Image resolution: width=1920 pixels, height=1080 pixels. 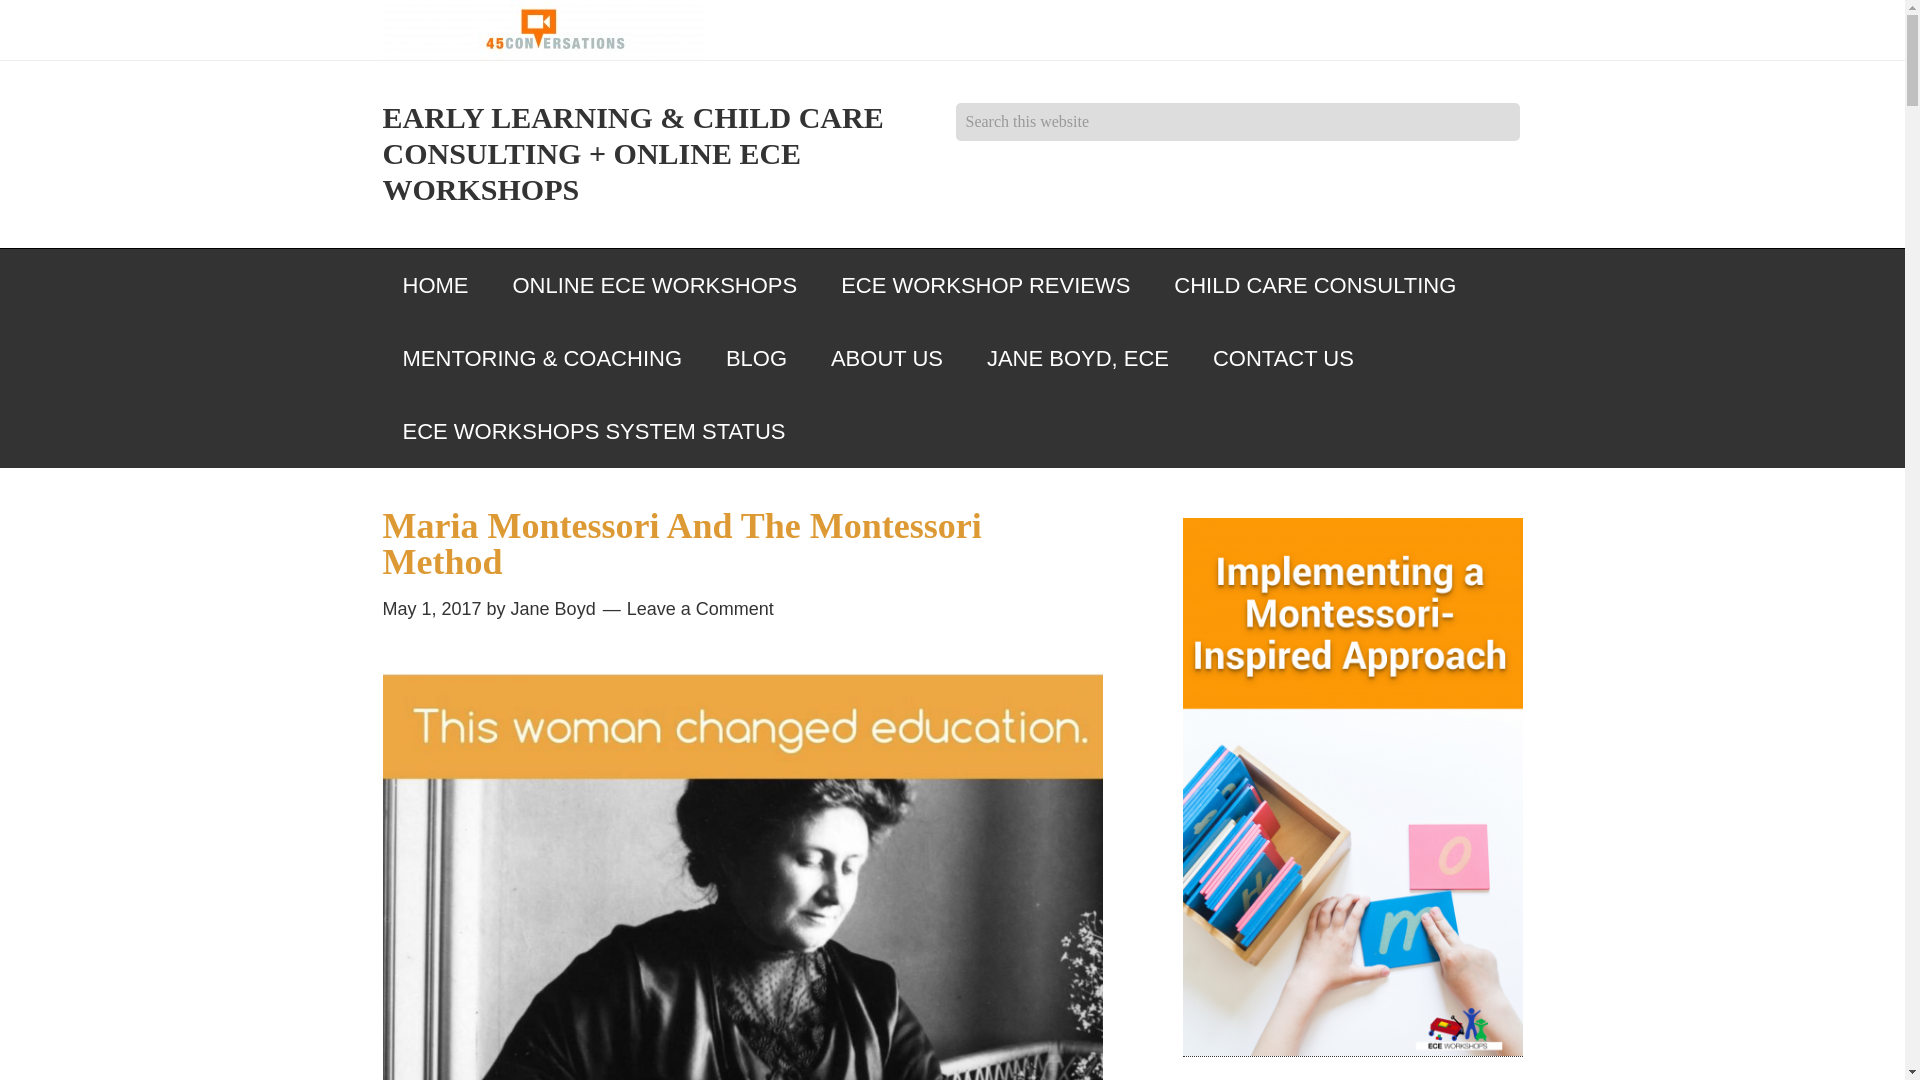 What do you see at coordinates (654, 285) in the screenshot?
I see `ONLINE ECE WORKSHOPS` at bounding box center [654, 285].